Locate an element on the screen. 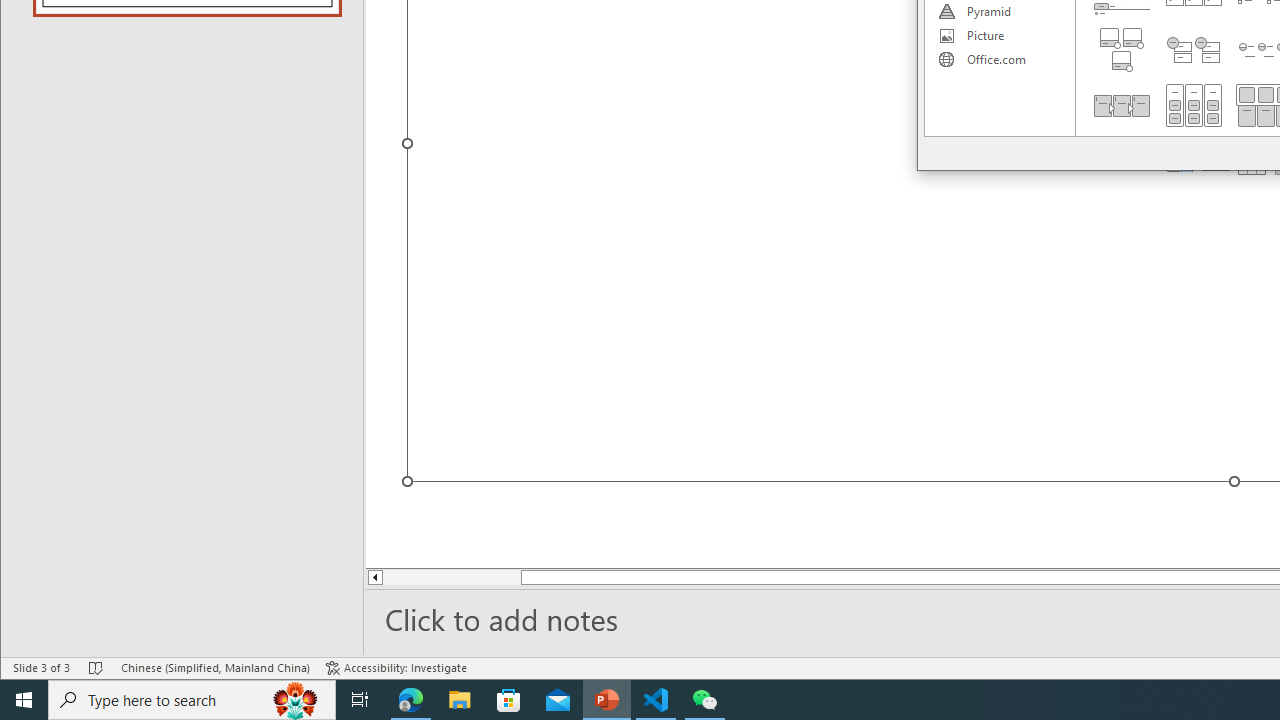 This screenshot has width=1280, height=720. WeChat - 1 running window is located at coordinates (704, 700).